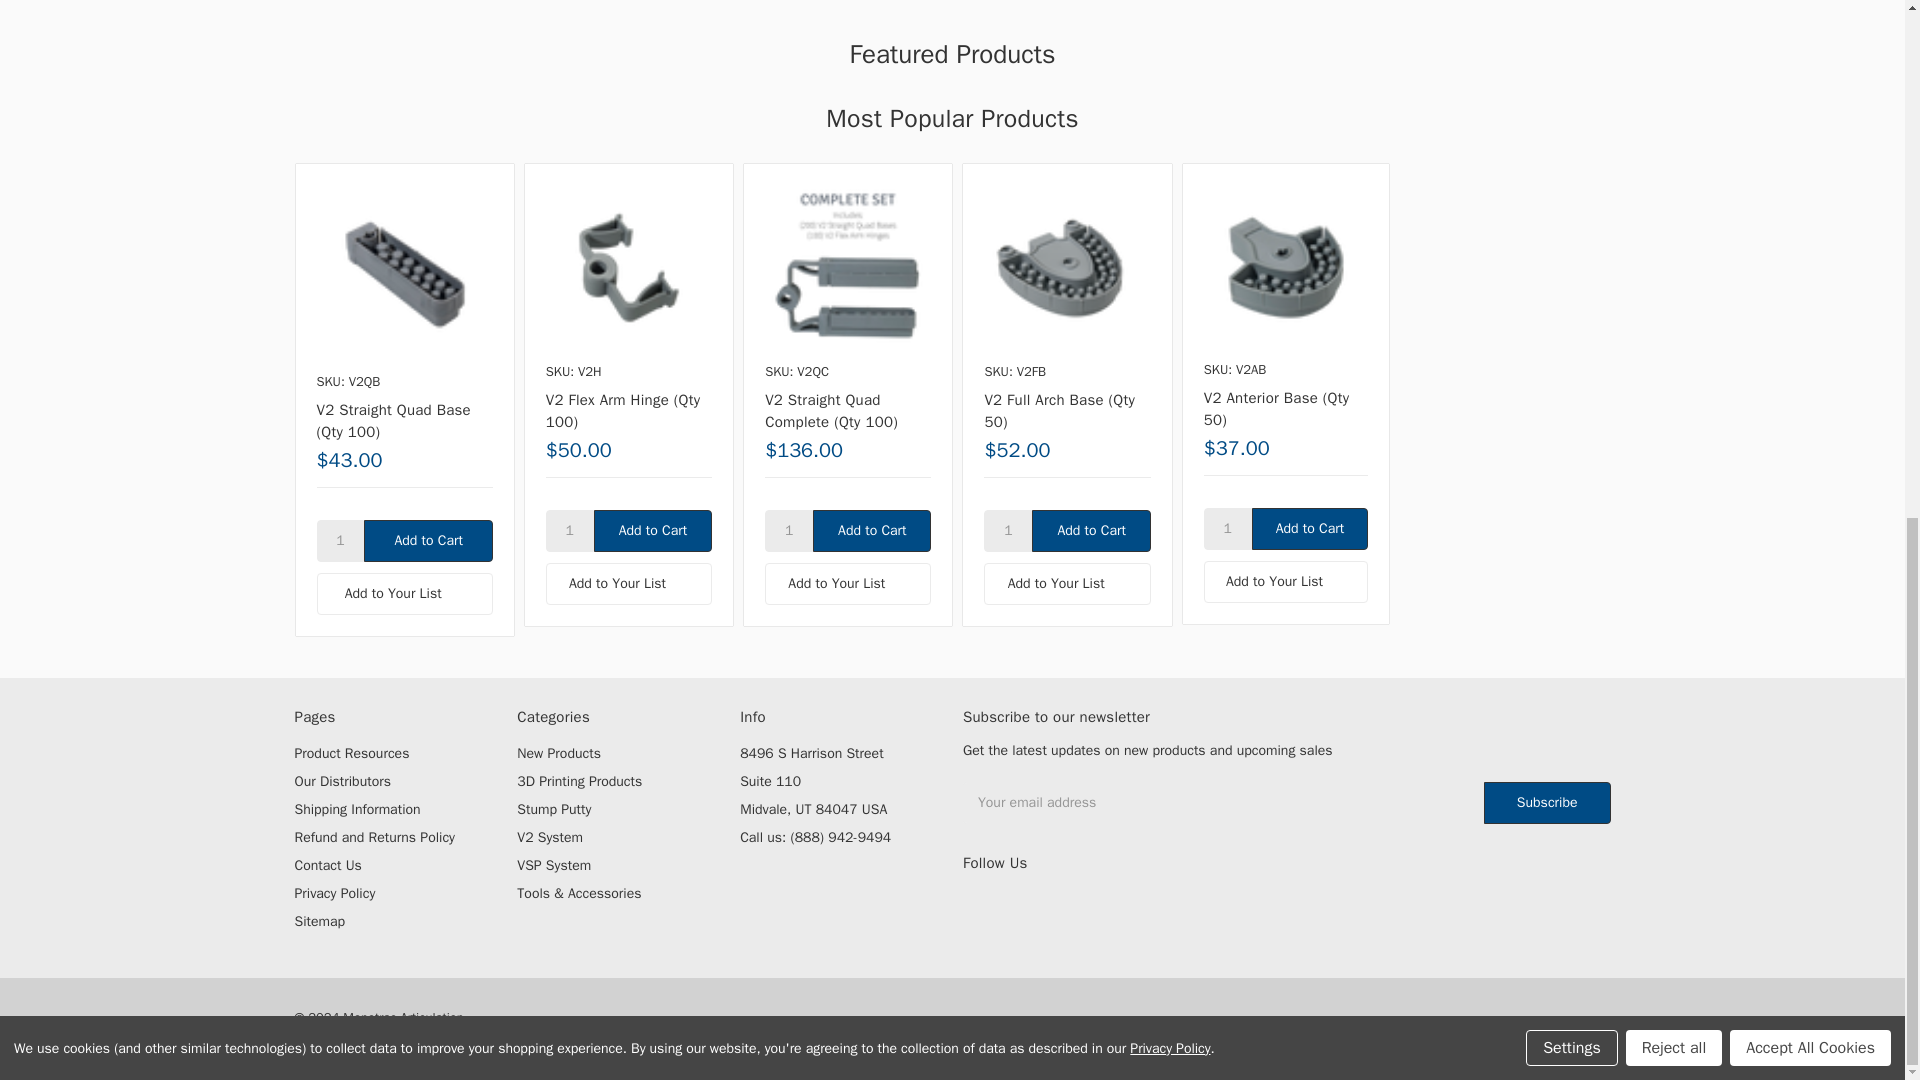  I want to click on V2 Full Arch Base, so click(1066, 268).